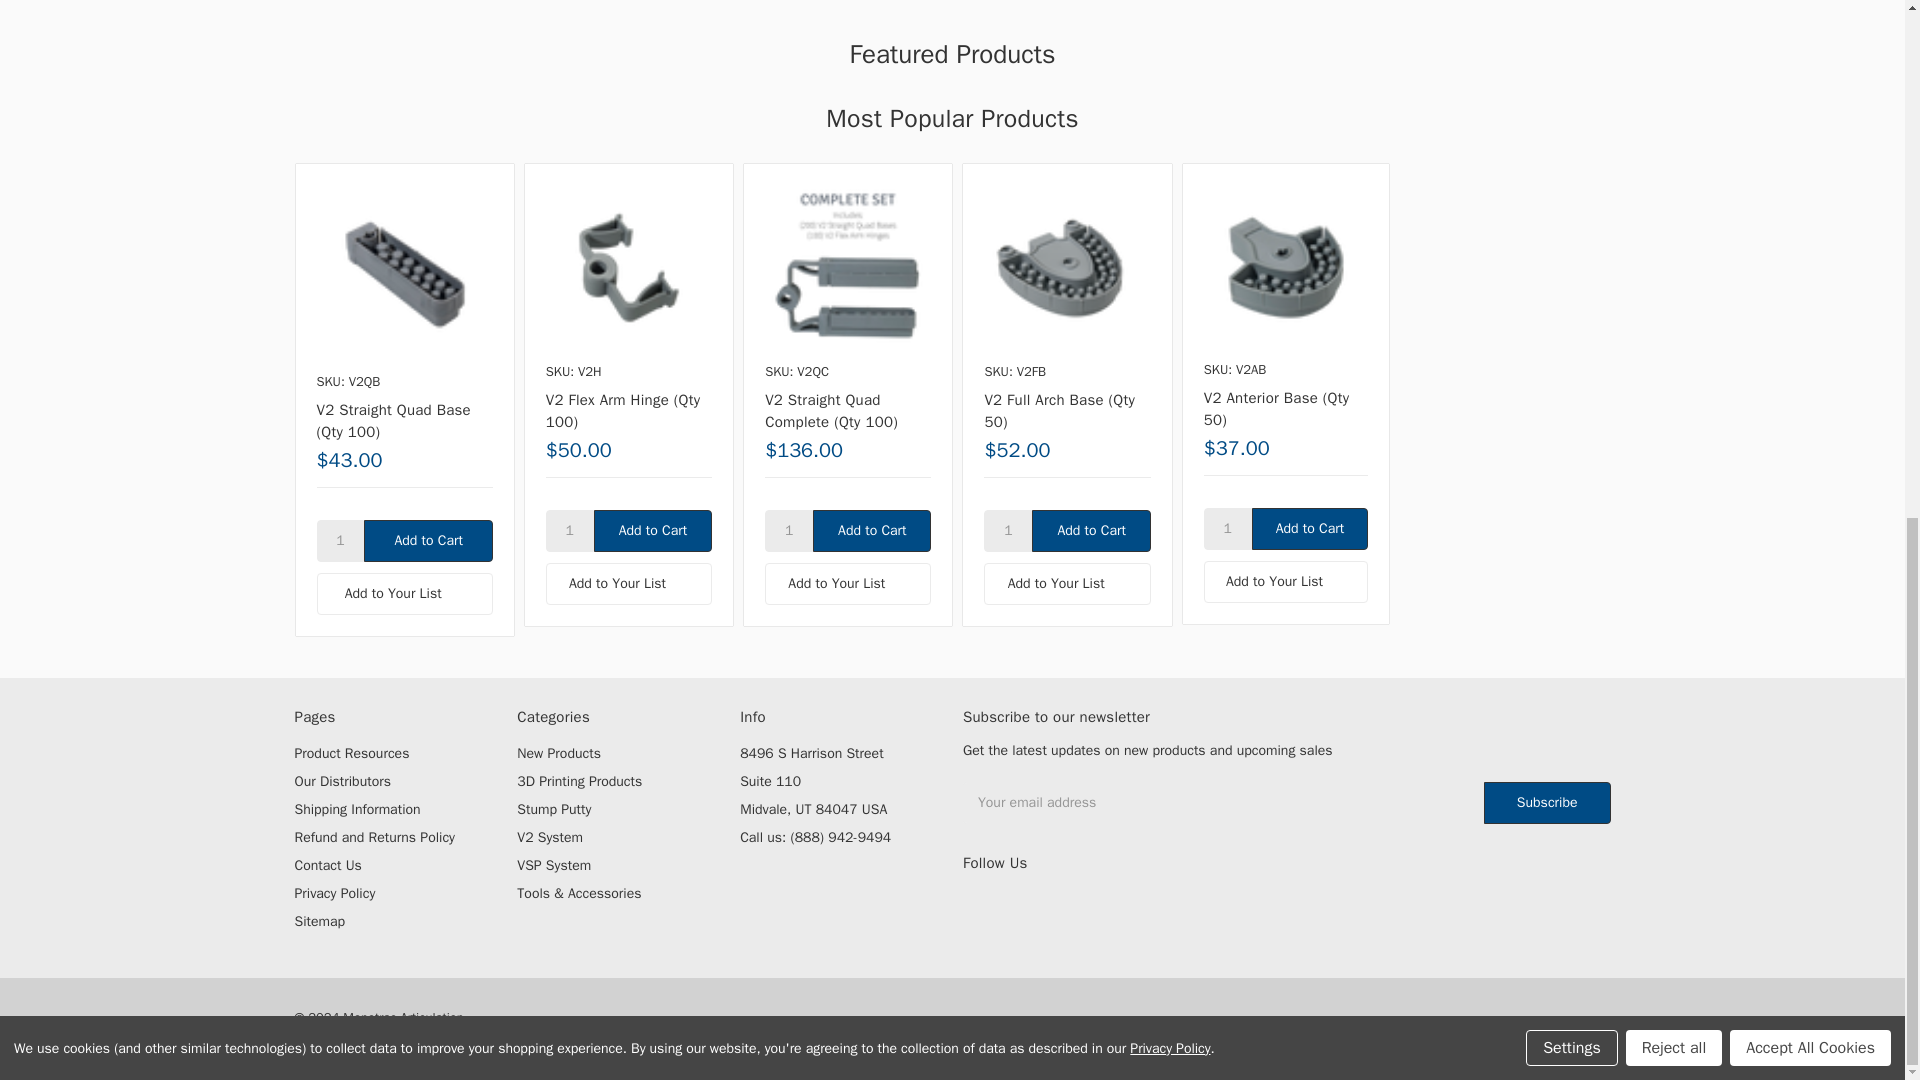  I want to click on V2 Full Arch Base, so click(1066, 268).